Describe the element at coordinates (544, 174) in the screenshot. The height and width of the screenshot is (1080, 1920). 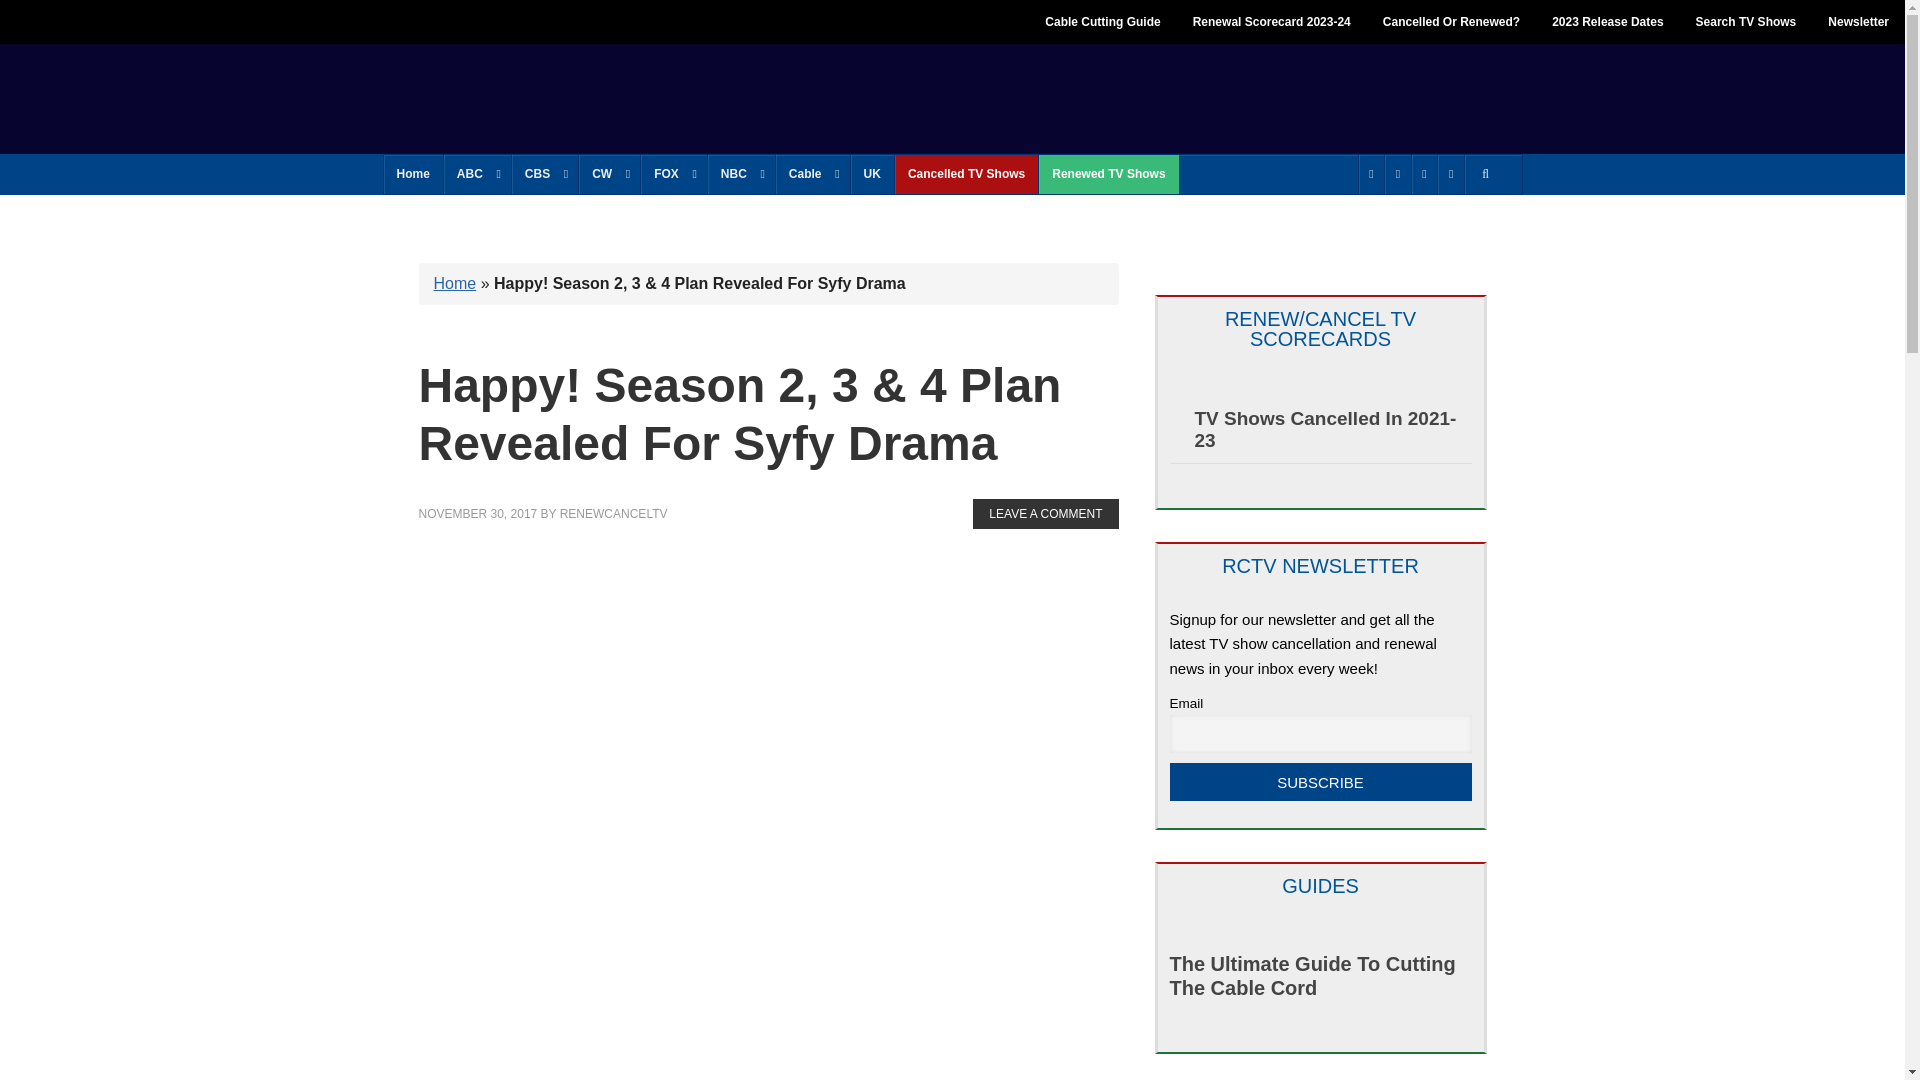
I see `CBS` at that location.